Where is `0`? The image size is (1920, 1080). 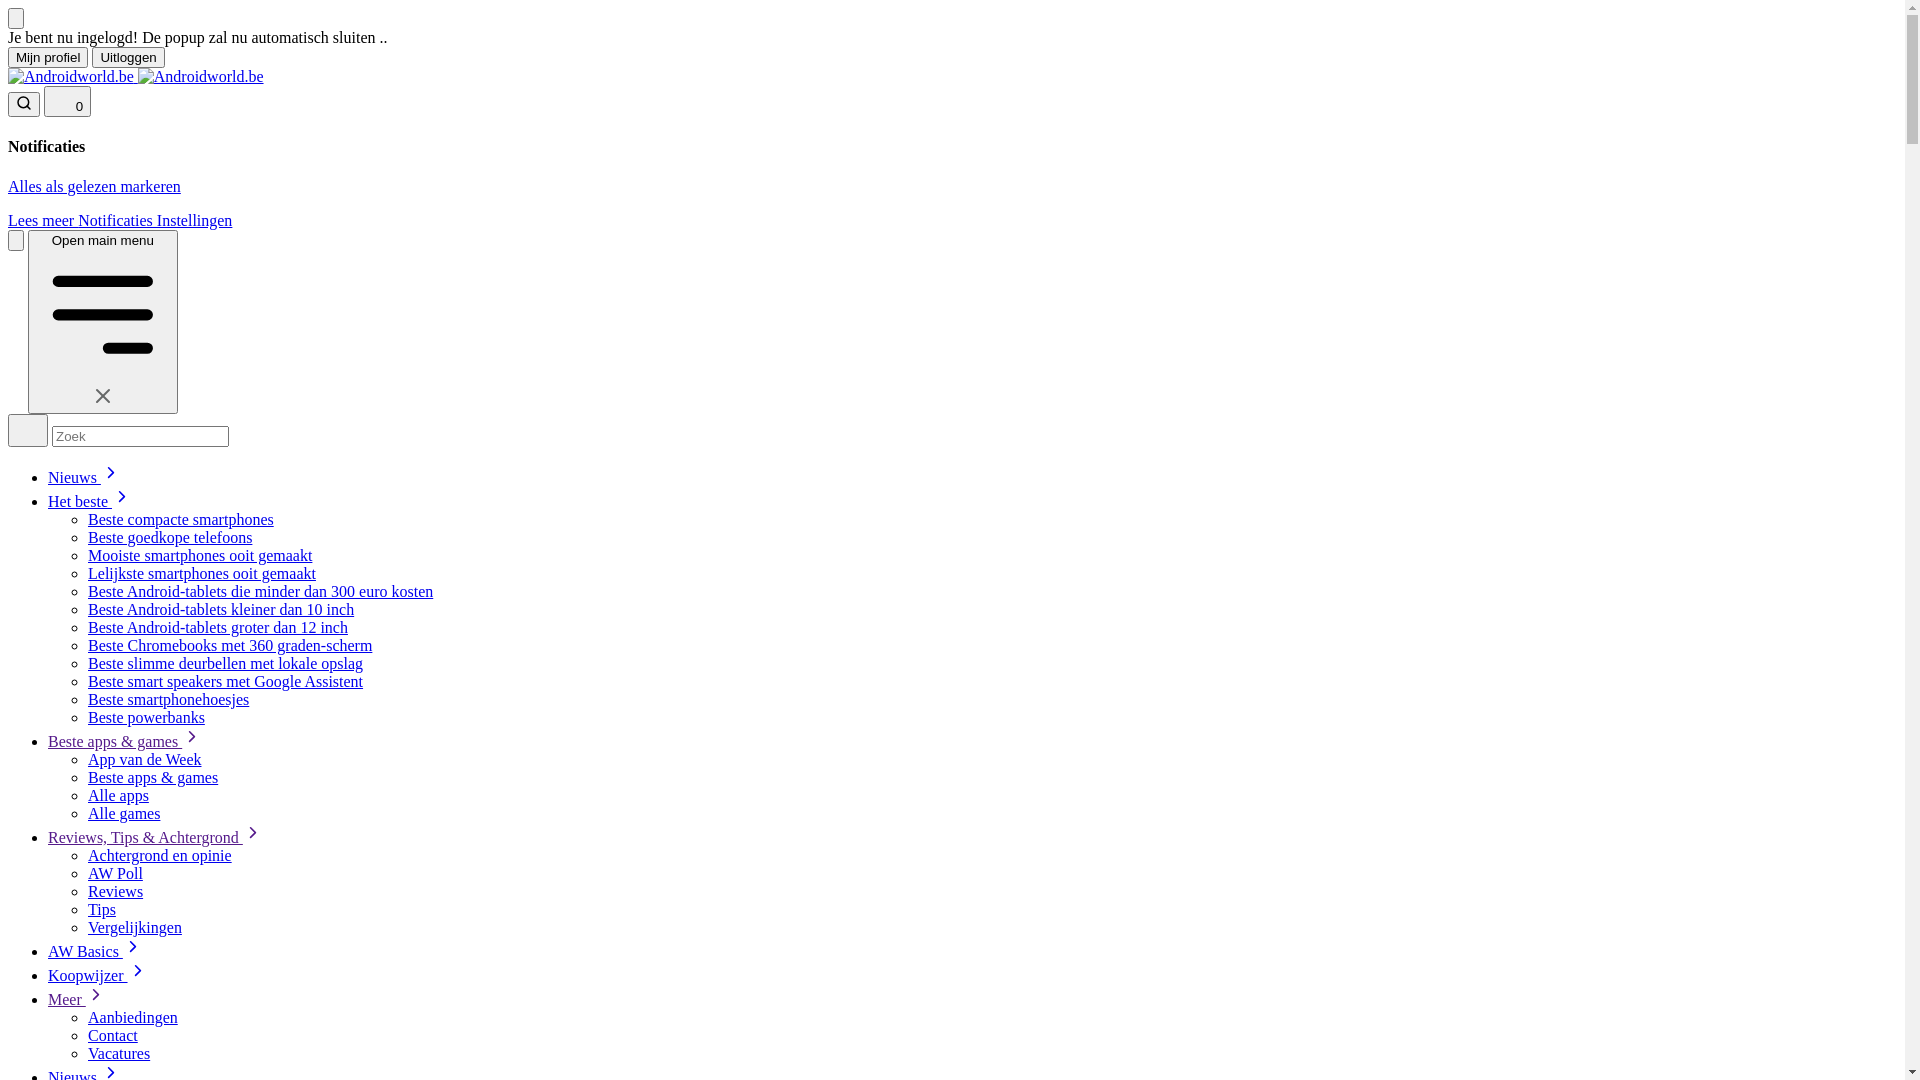
0 is located at coordinates (68, 102).